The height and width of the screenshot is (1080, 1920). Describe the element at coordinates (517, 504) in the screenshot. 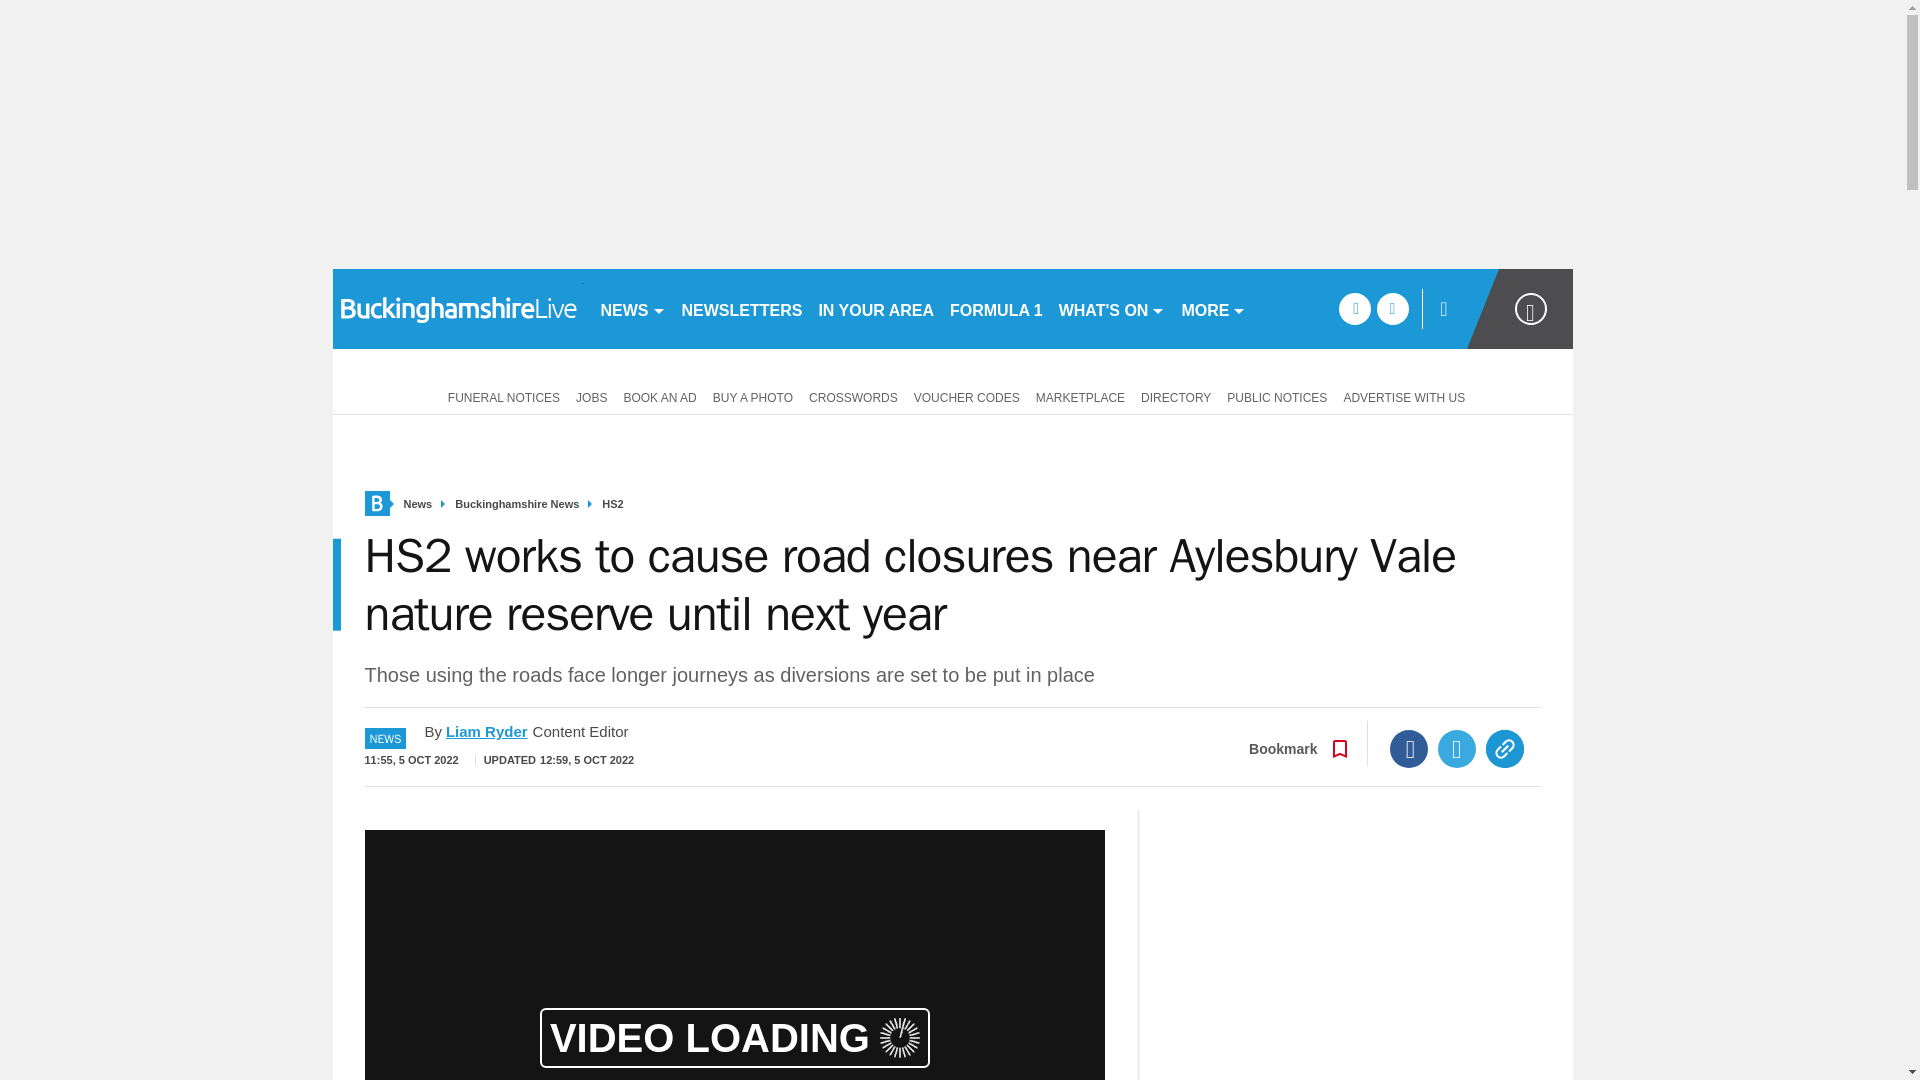

I see `Buckinghamshire News` at that location.